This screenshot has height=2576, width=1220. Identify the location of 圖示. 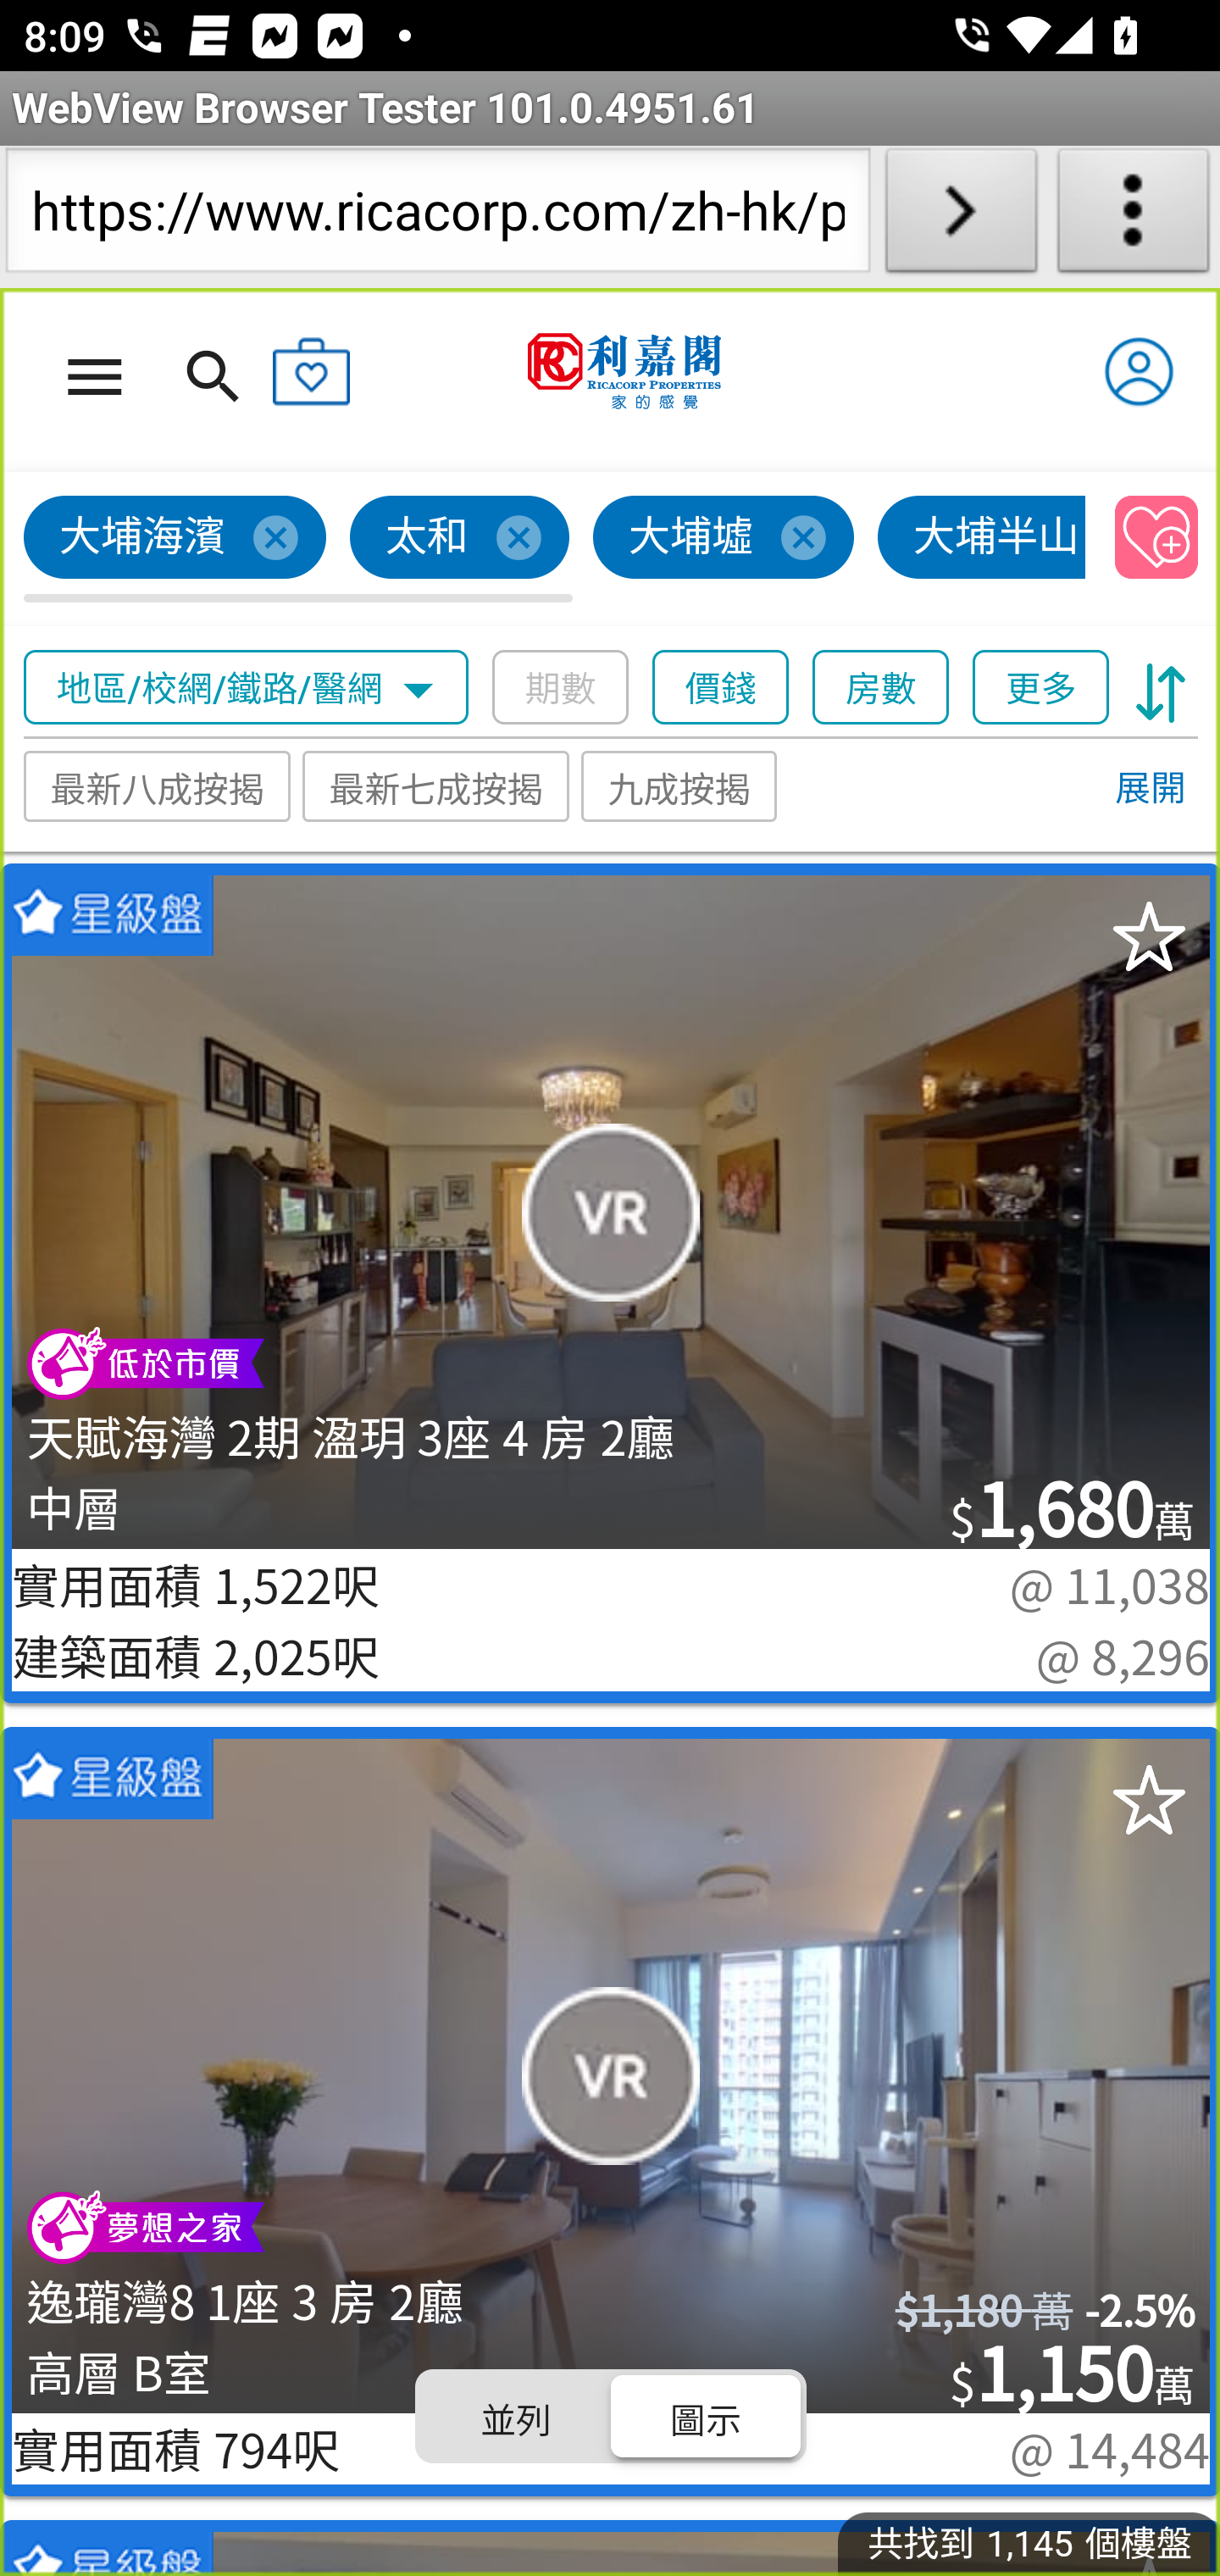
(705, 2416).